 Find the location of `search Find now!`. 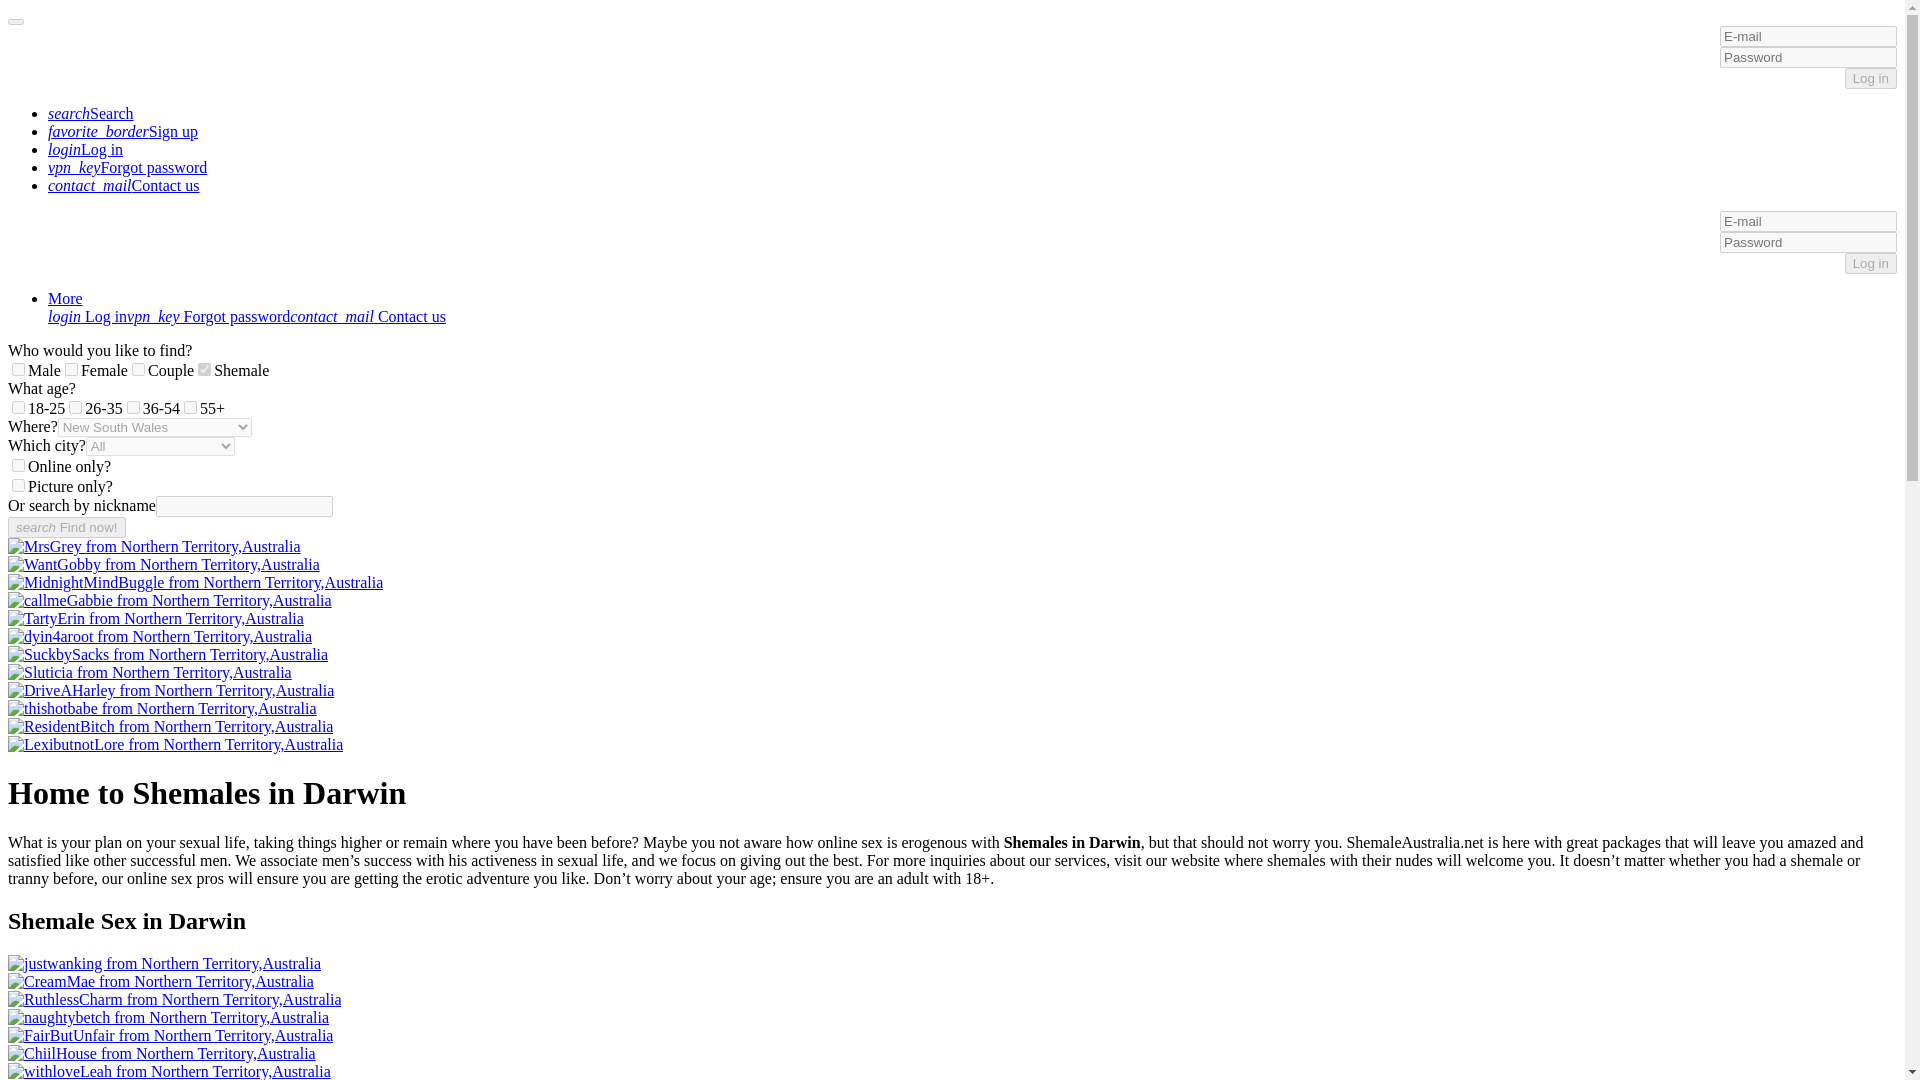

search Find now! is located at coordinates (66, 527).